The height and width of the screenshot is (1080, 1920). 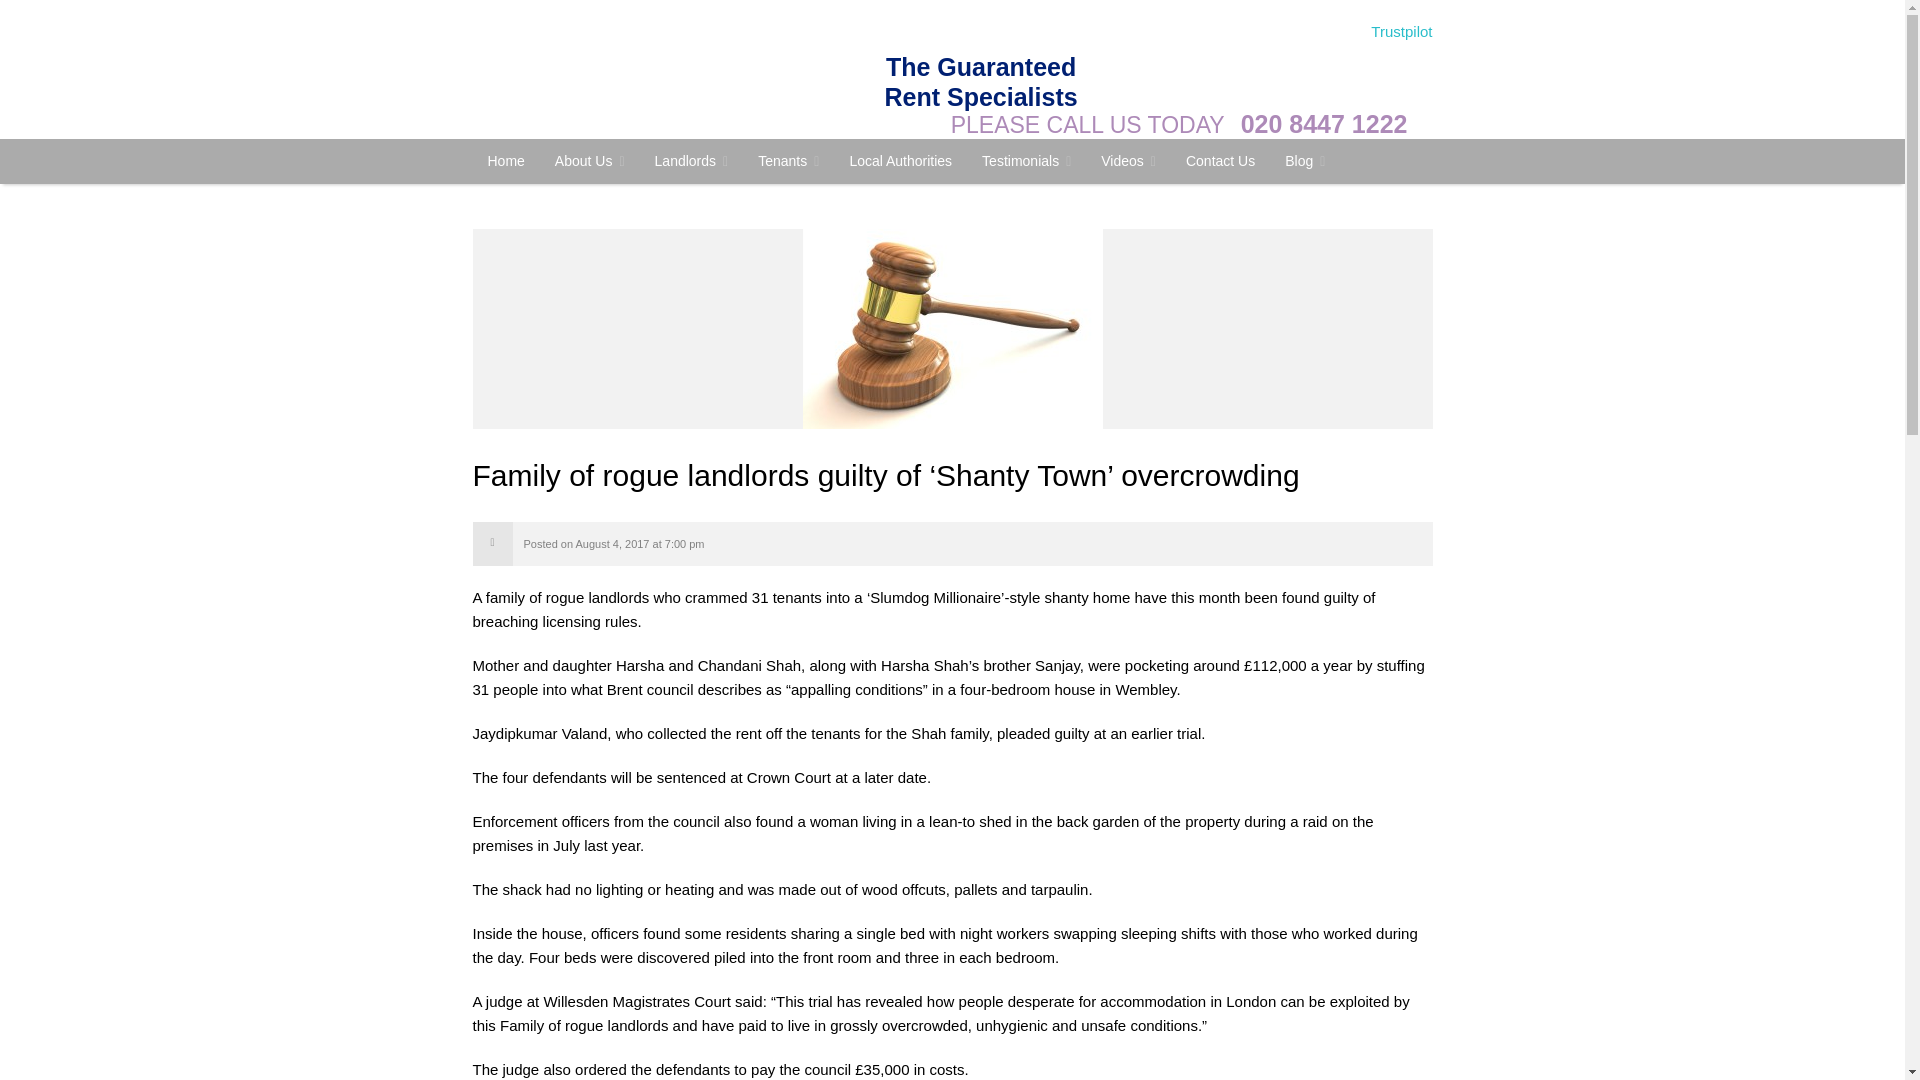 What do you see at coordinates (1026, 161) in the screenshot?
I see `Testimonials` at bounding box center [1026, 161].